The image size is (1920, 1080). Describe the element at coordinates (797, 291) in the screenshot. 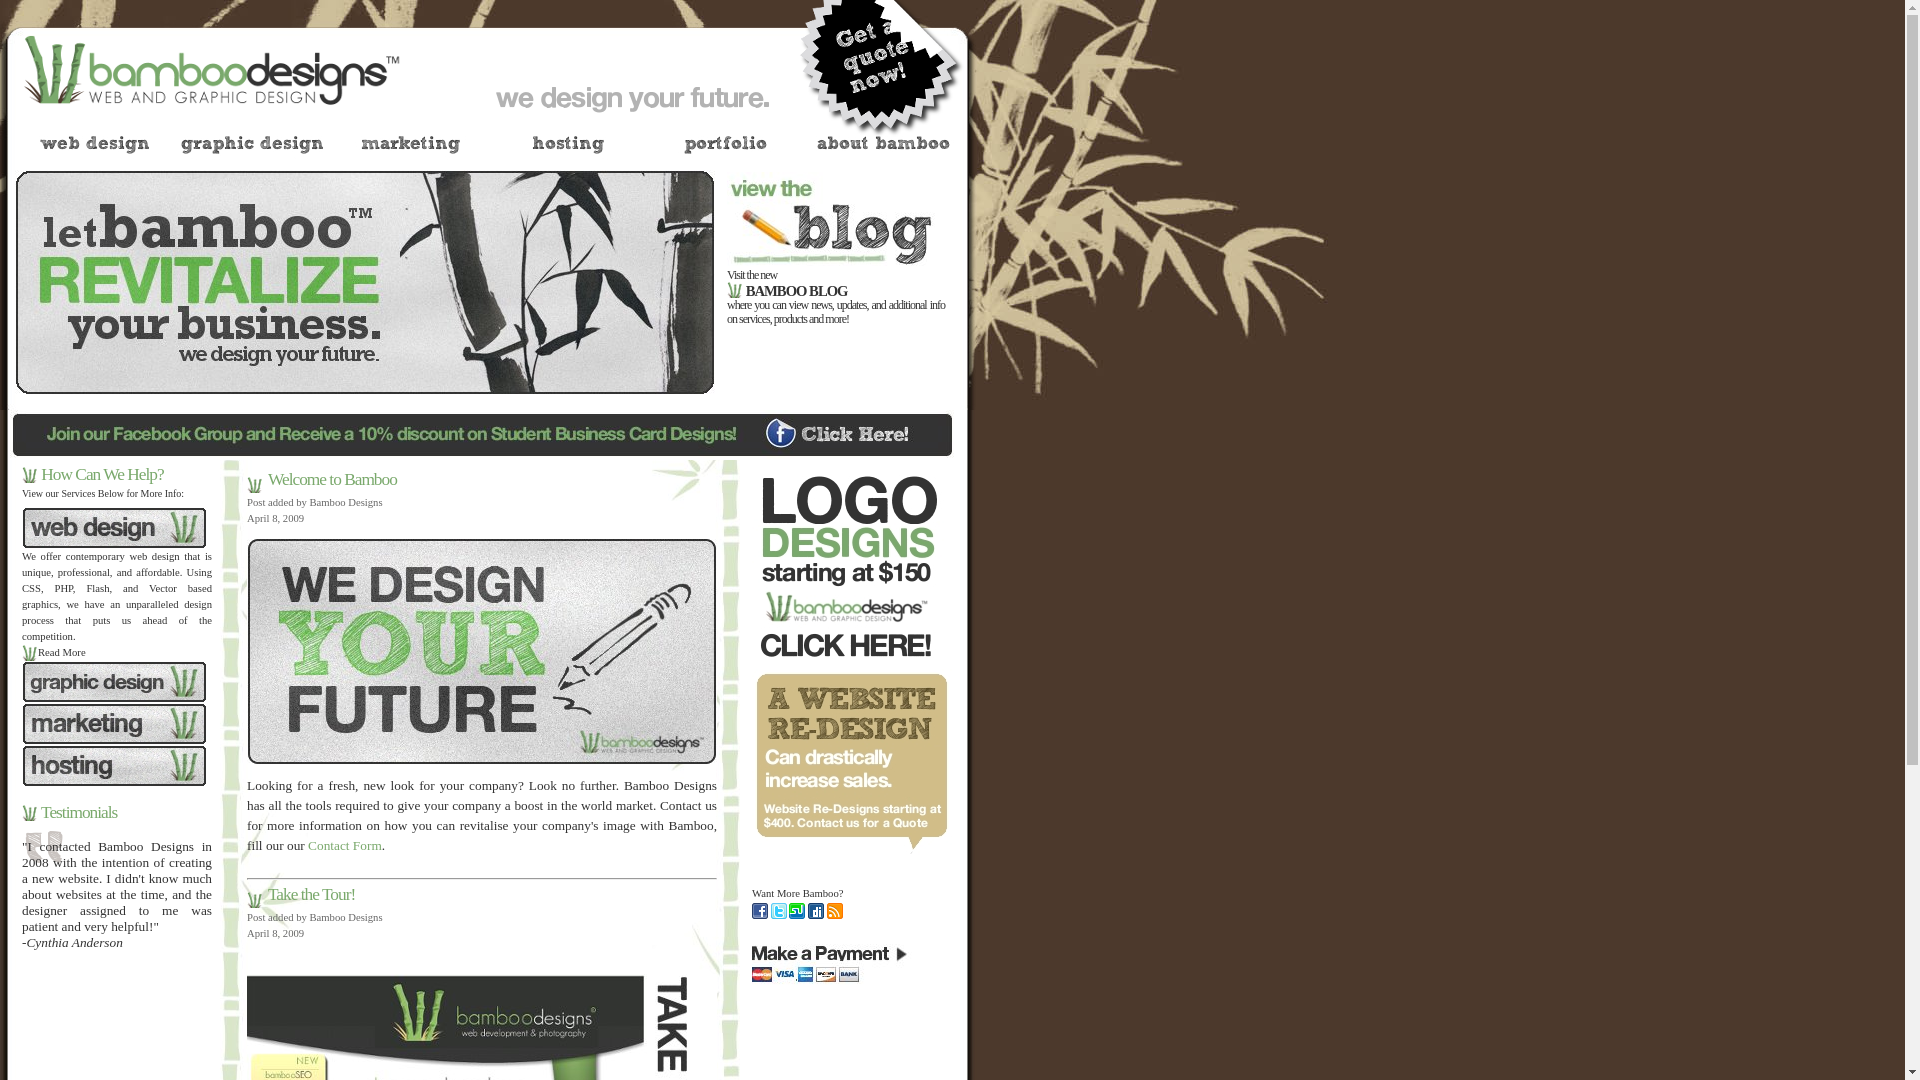

I see `BAMBOO BLOG` at that location.